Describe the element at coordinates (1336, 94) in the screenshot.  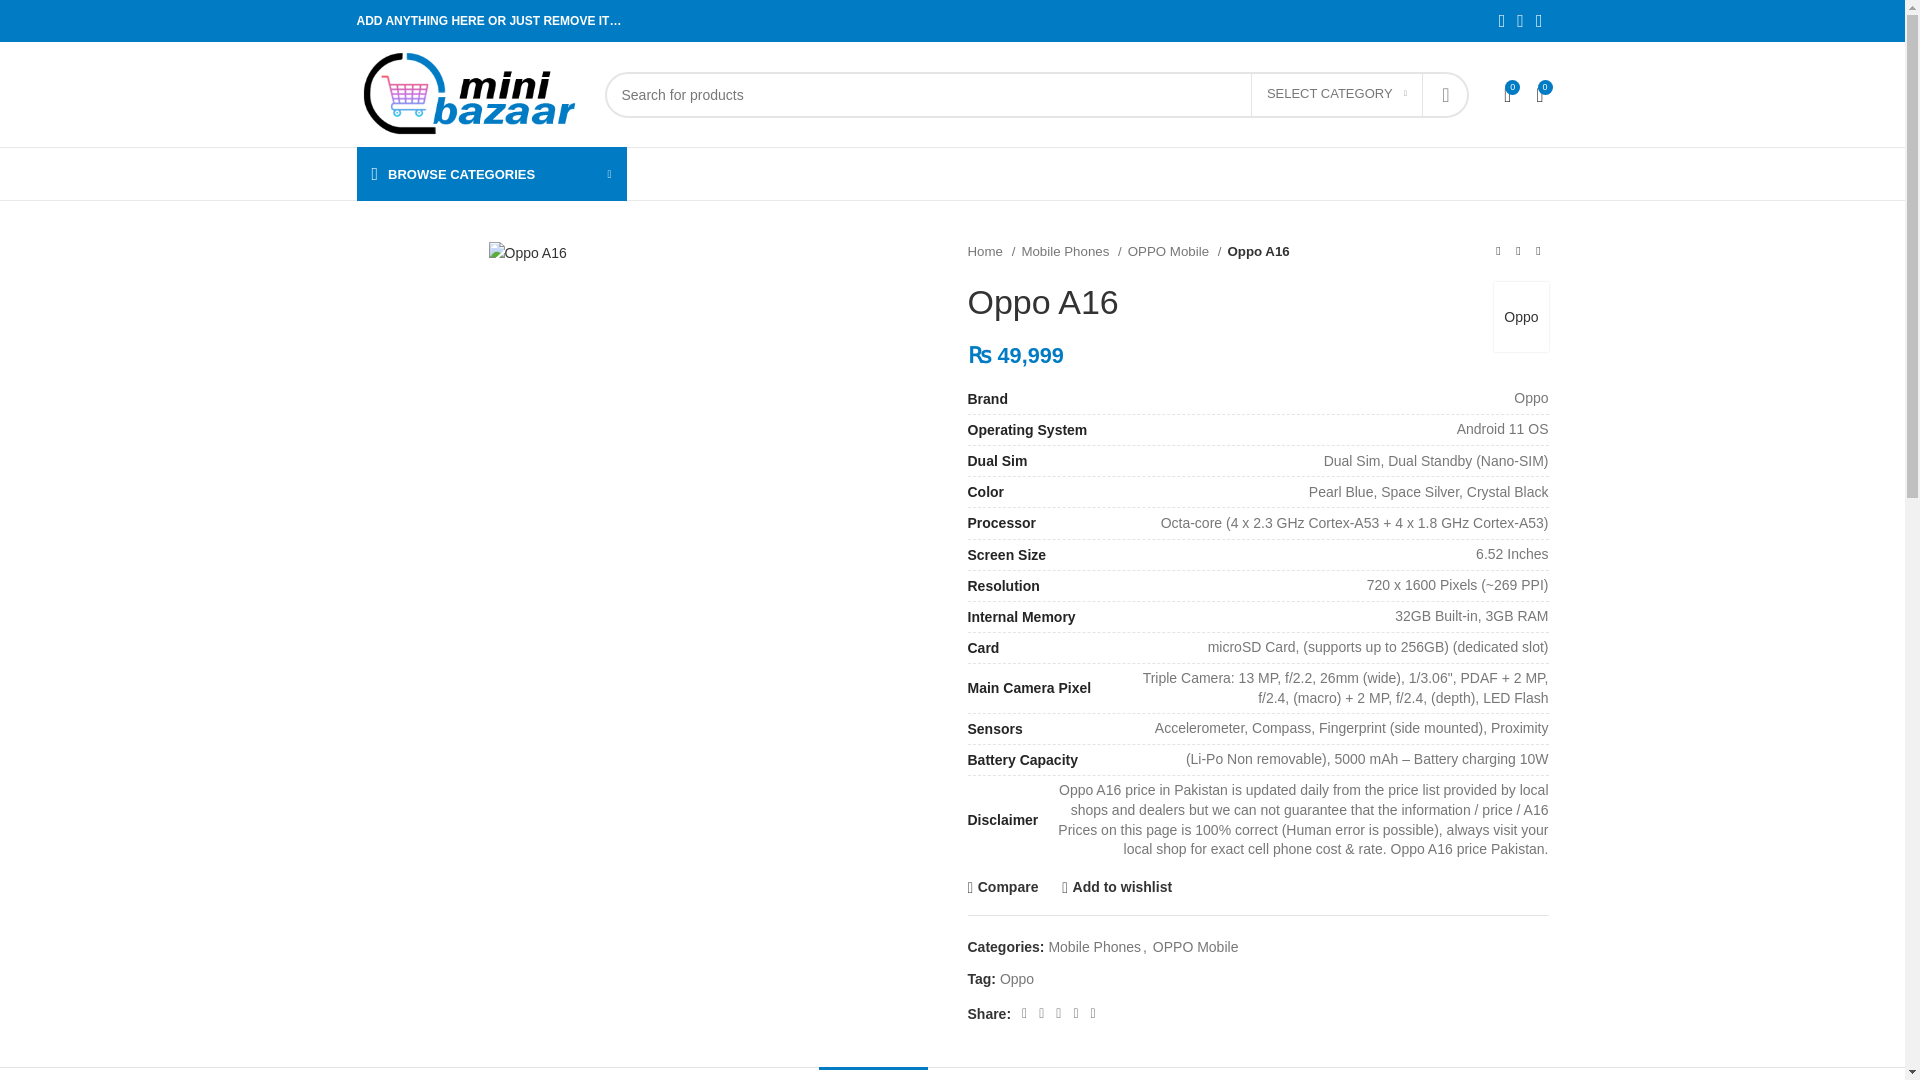
I see `SELECT CATEGORY` at that location.